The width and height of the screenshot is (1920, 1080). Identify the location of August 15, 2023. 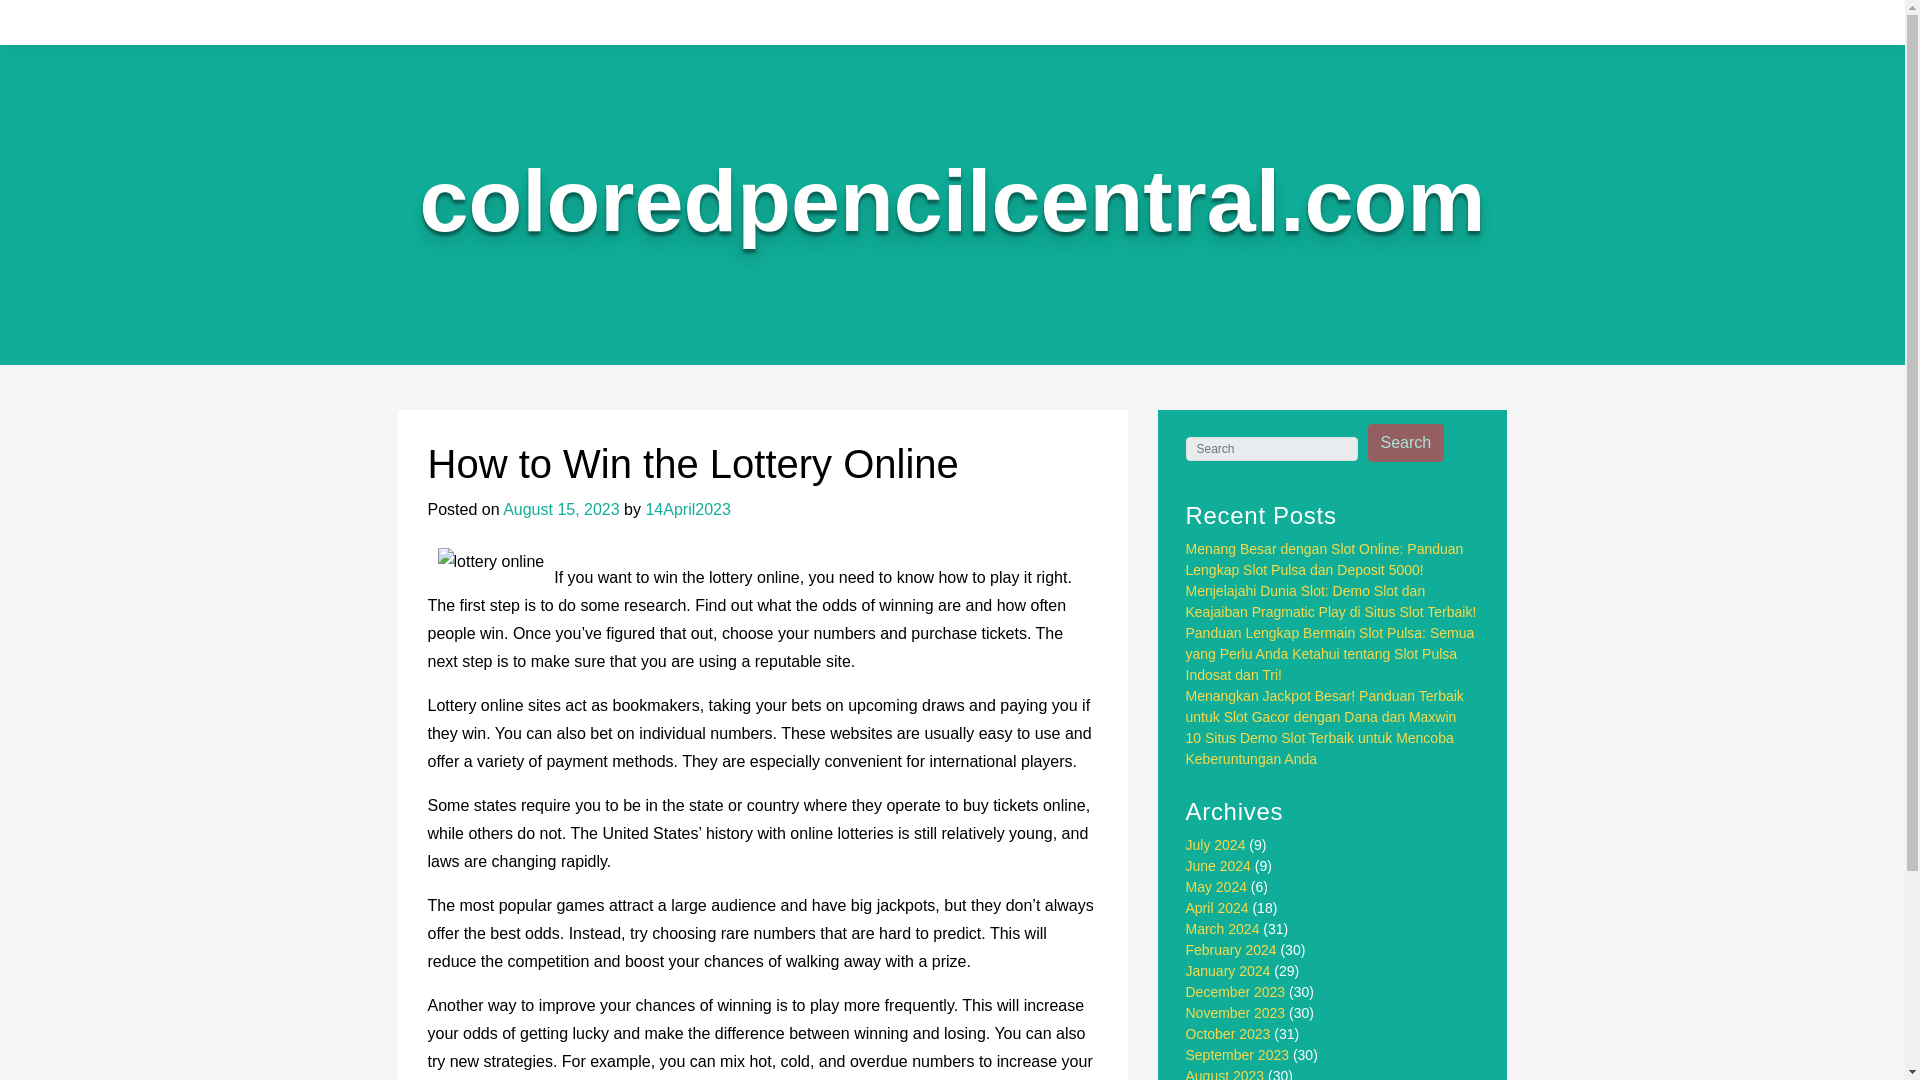
(562, 510).